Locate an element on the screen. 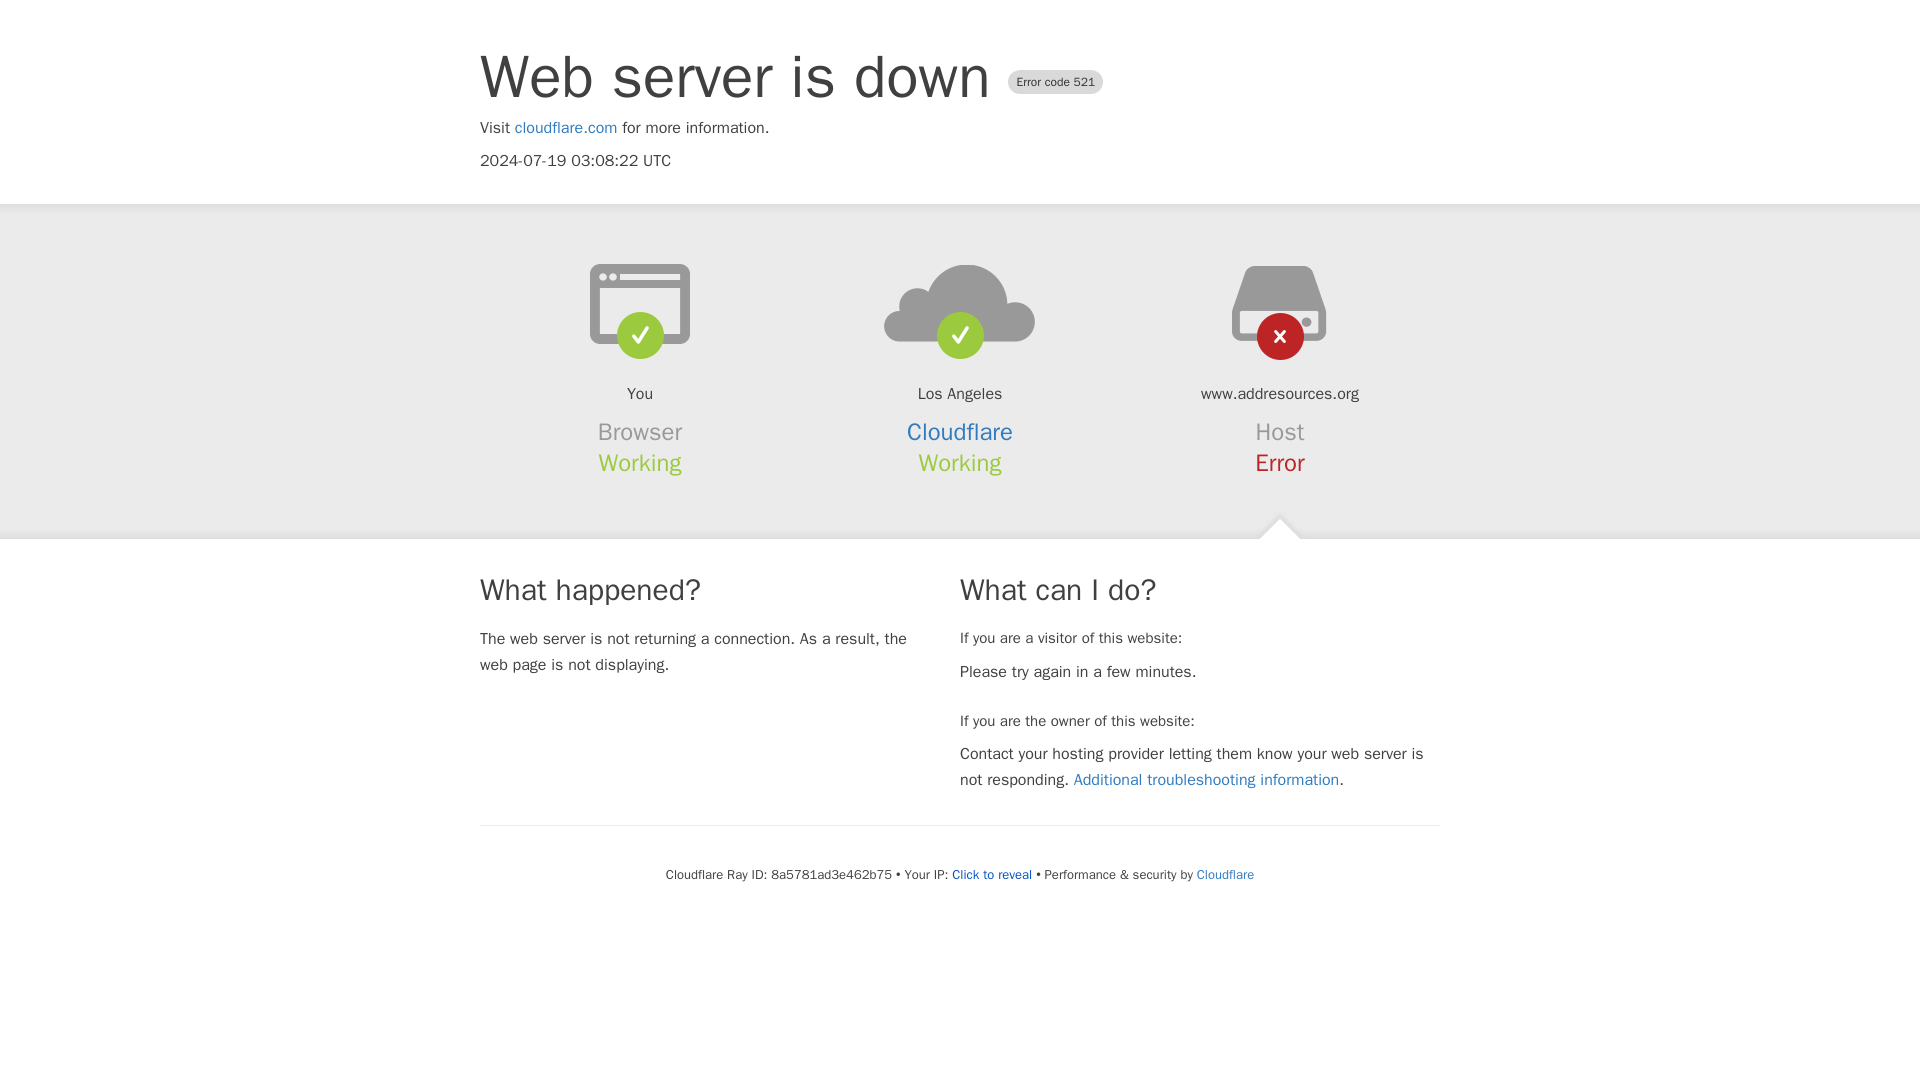 Image resolution: width=1920 pixels, height=1080 pixels. Cloudflare is located at coordinates (960, 432).